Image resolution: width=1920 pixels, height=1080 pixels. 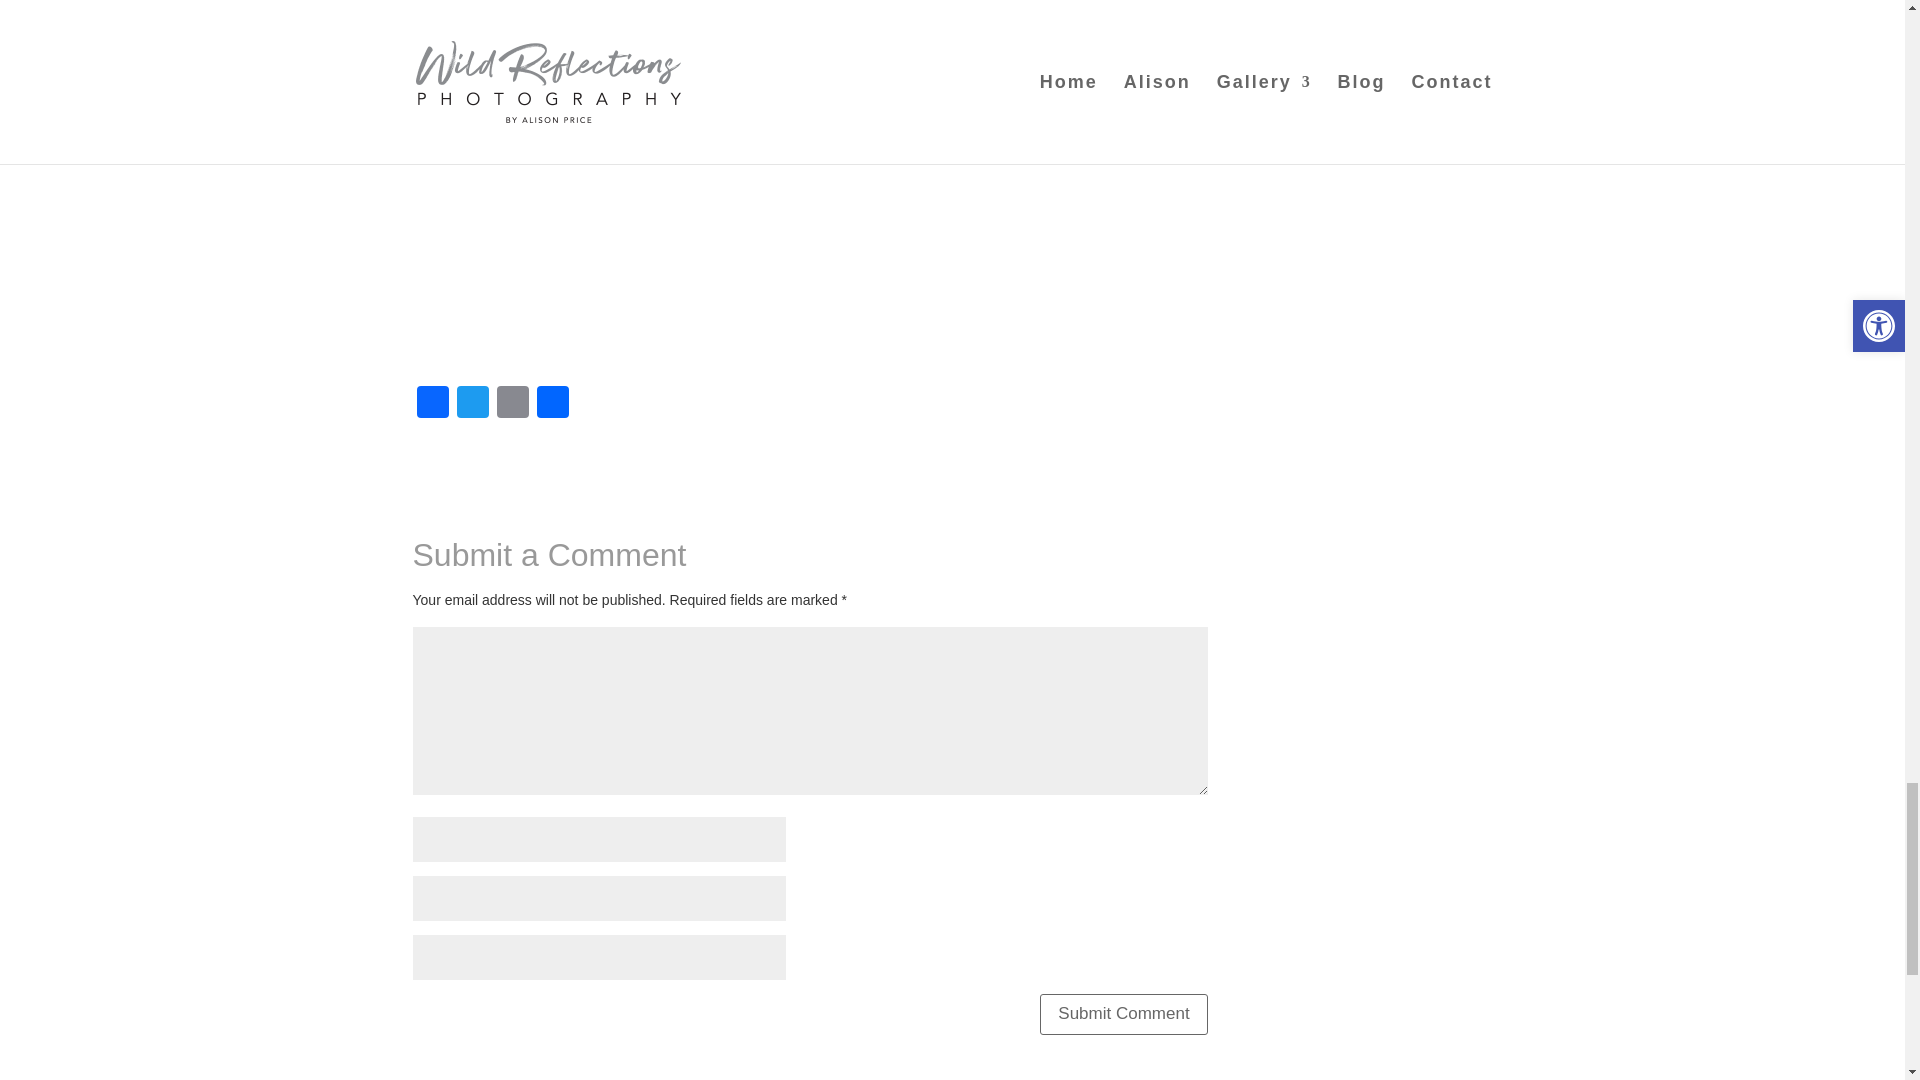 I want to click on Facebook, so click(x=432, y=404).